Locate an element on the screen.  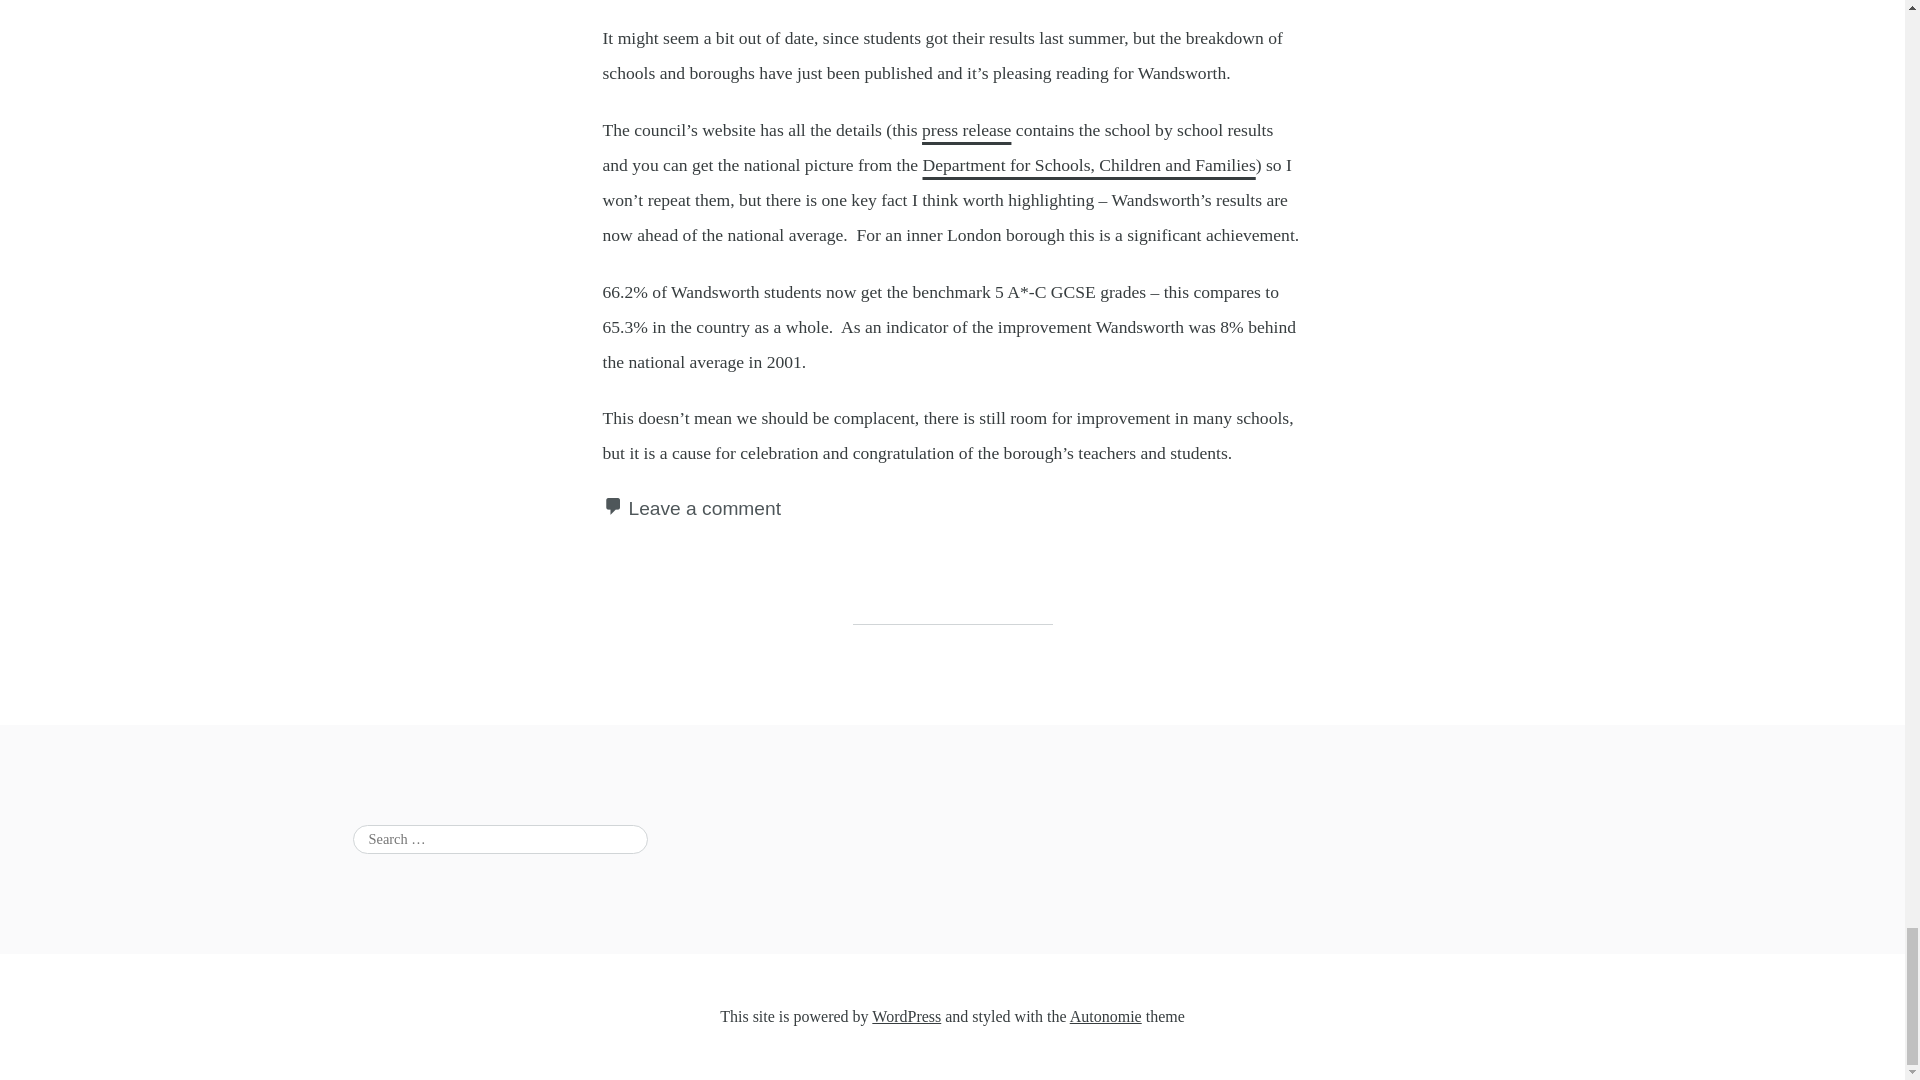
Department for Schools, Children and Families is located at coordinates (1088, 164).